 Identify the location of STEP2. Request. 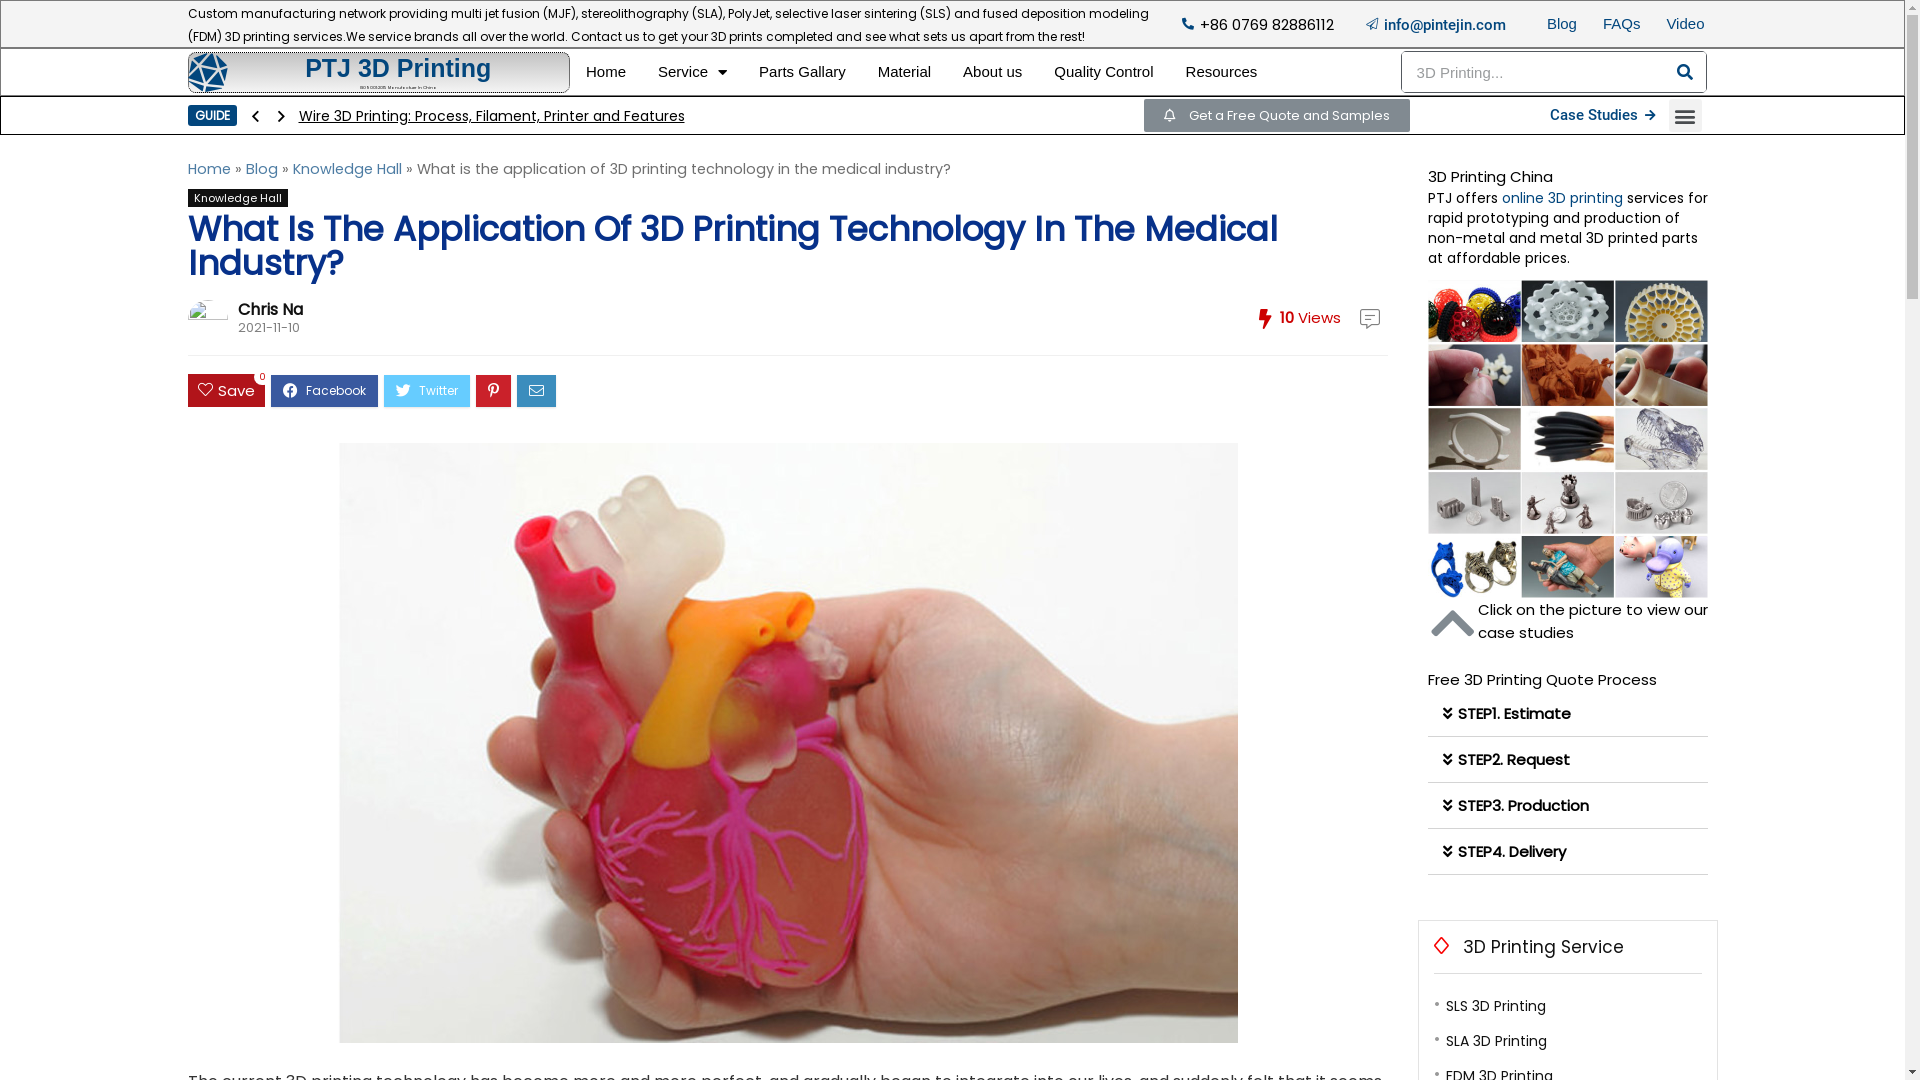
(1514, 759).